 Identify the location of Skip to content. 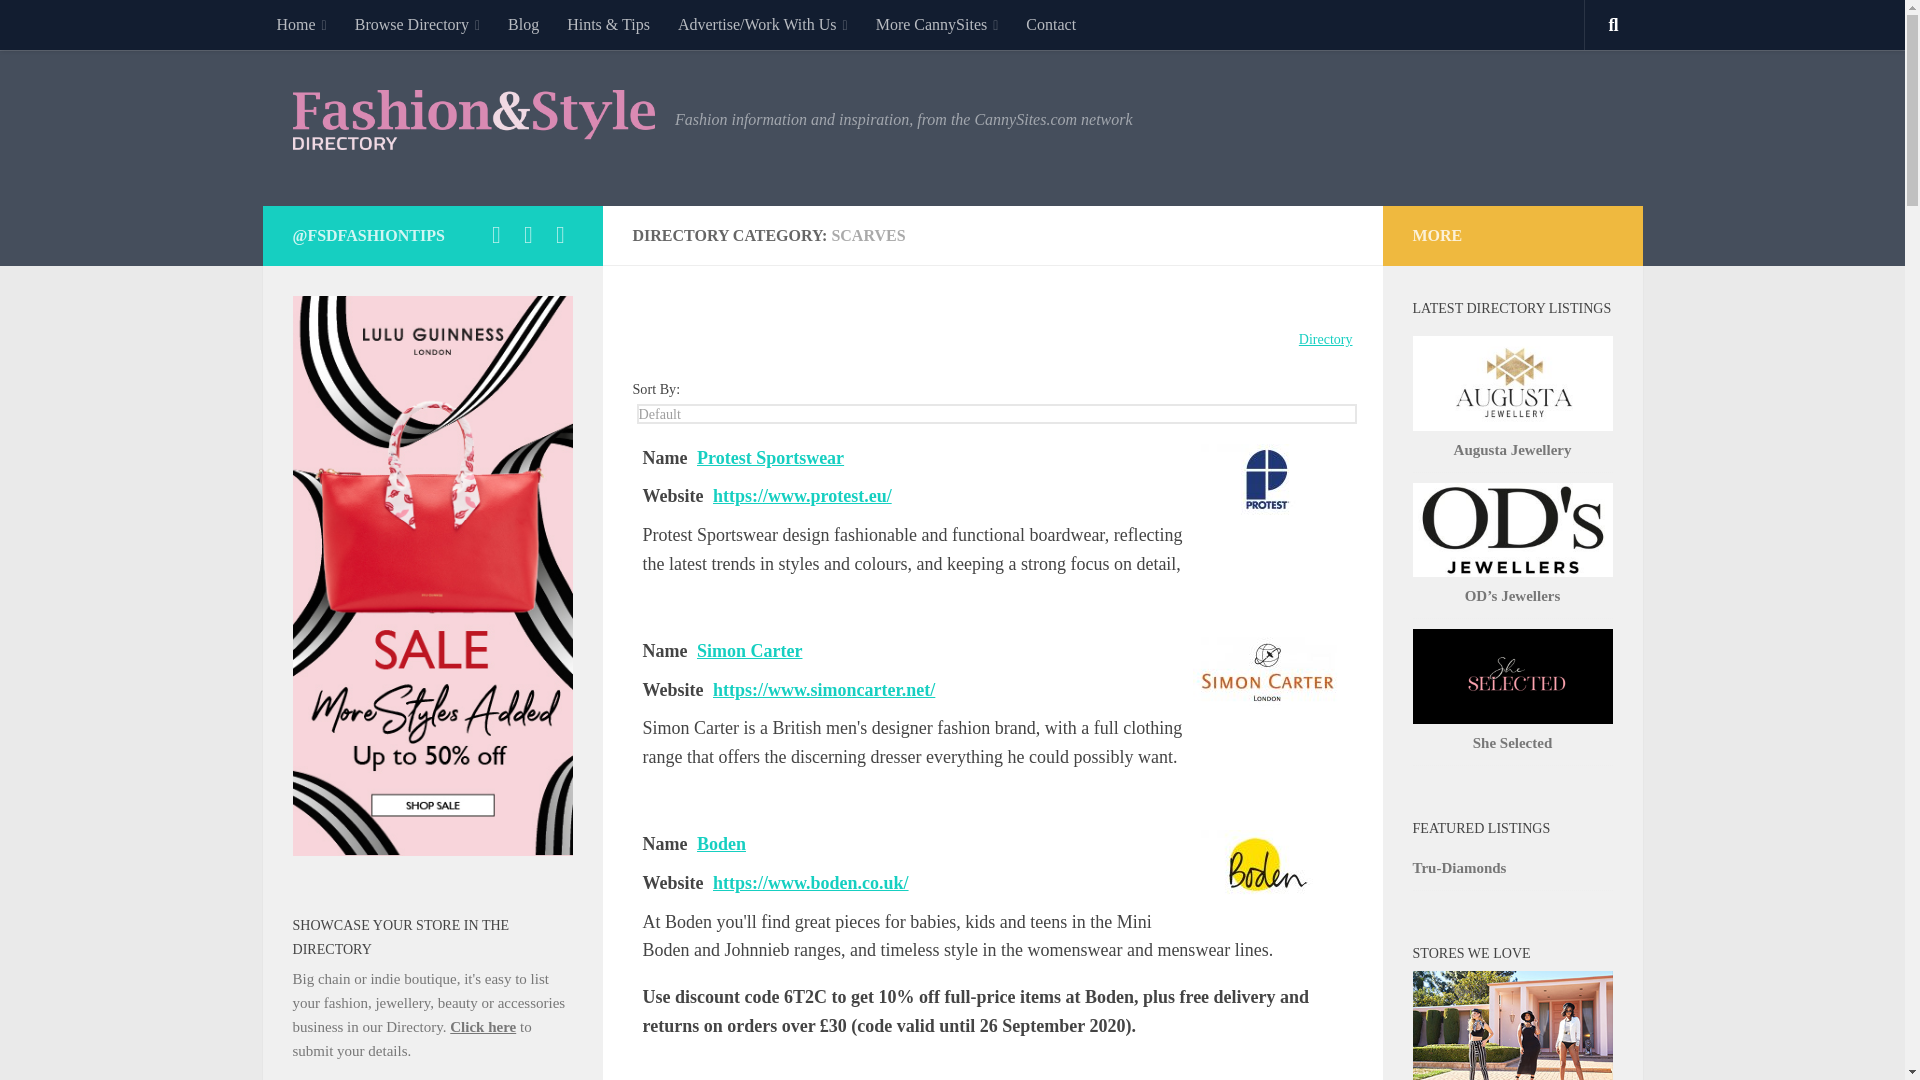
(78, 27).